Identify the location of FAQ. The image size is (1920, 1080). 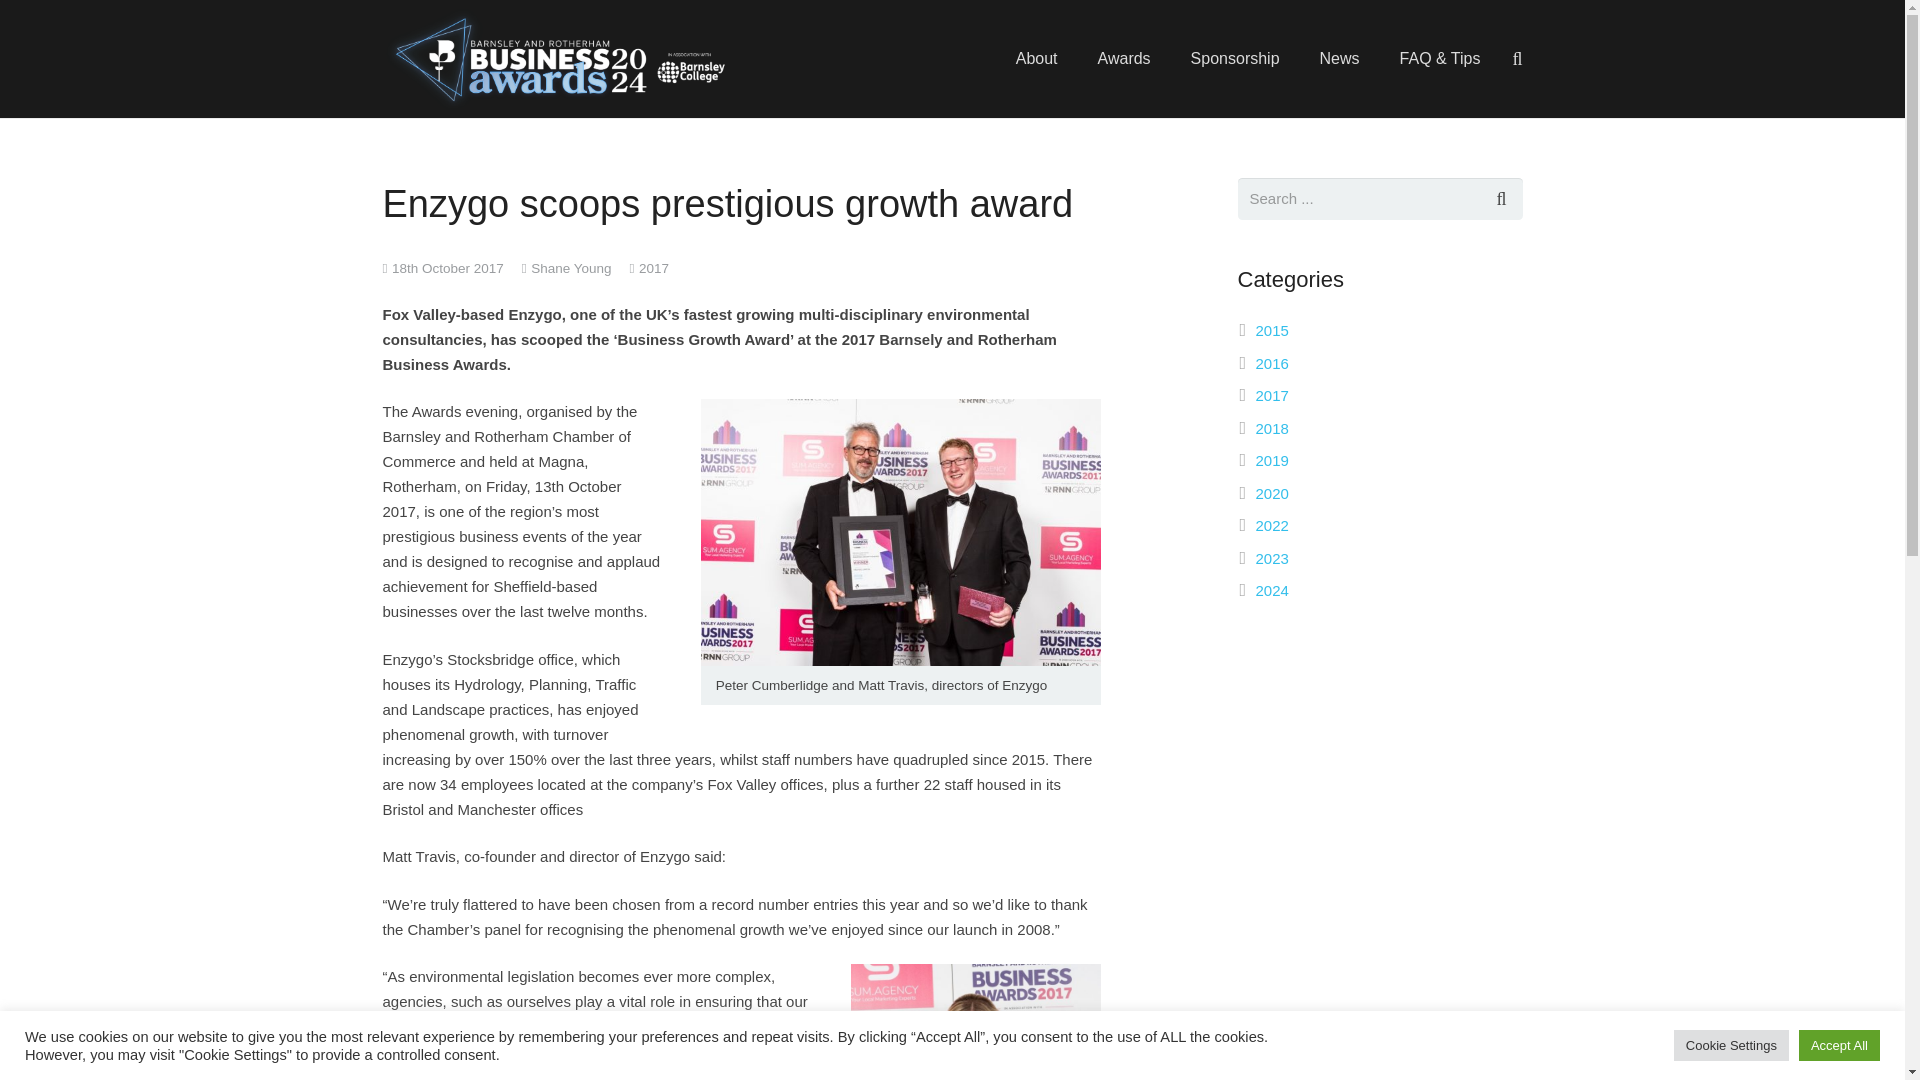
(1440, 58).